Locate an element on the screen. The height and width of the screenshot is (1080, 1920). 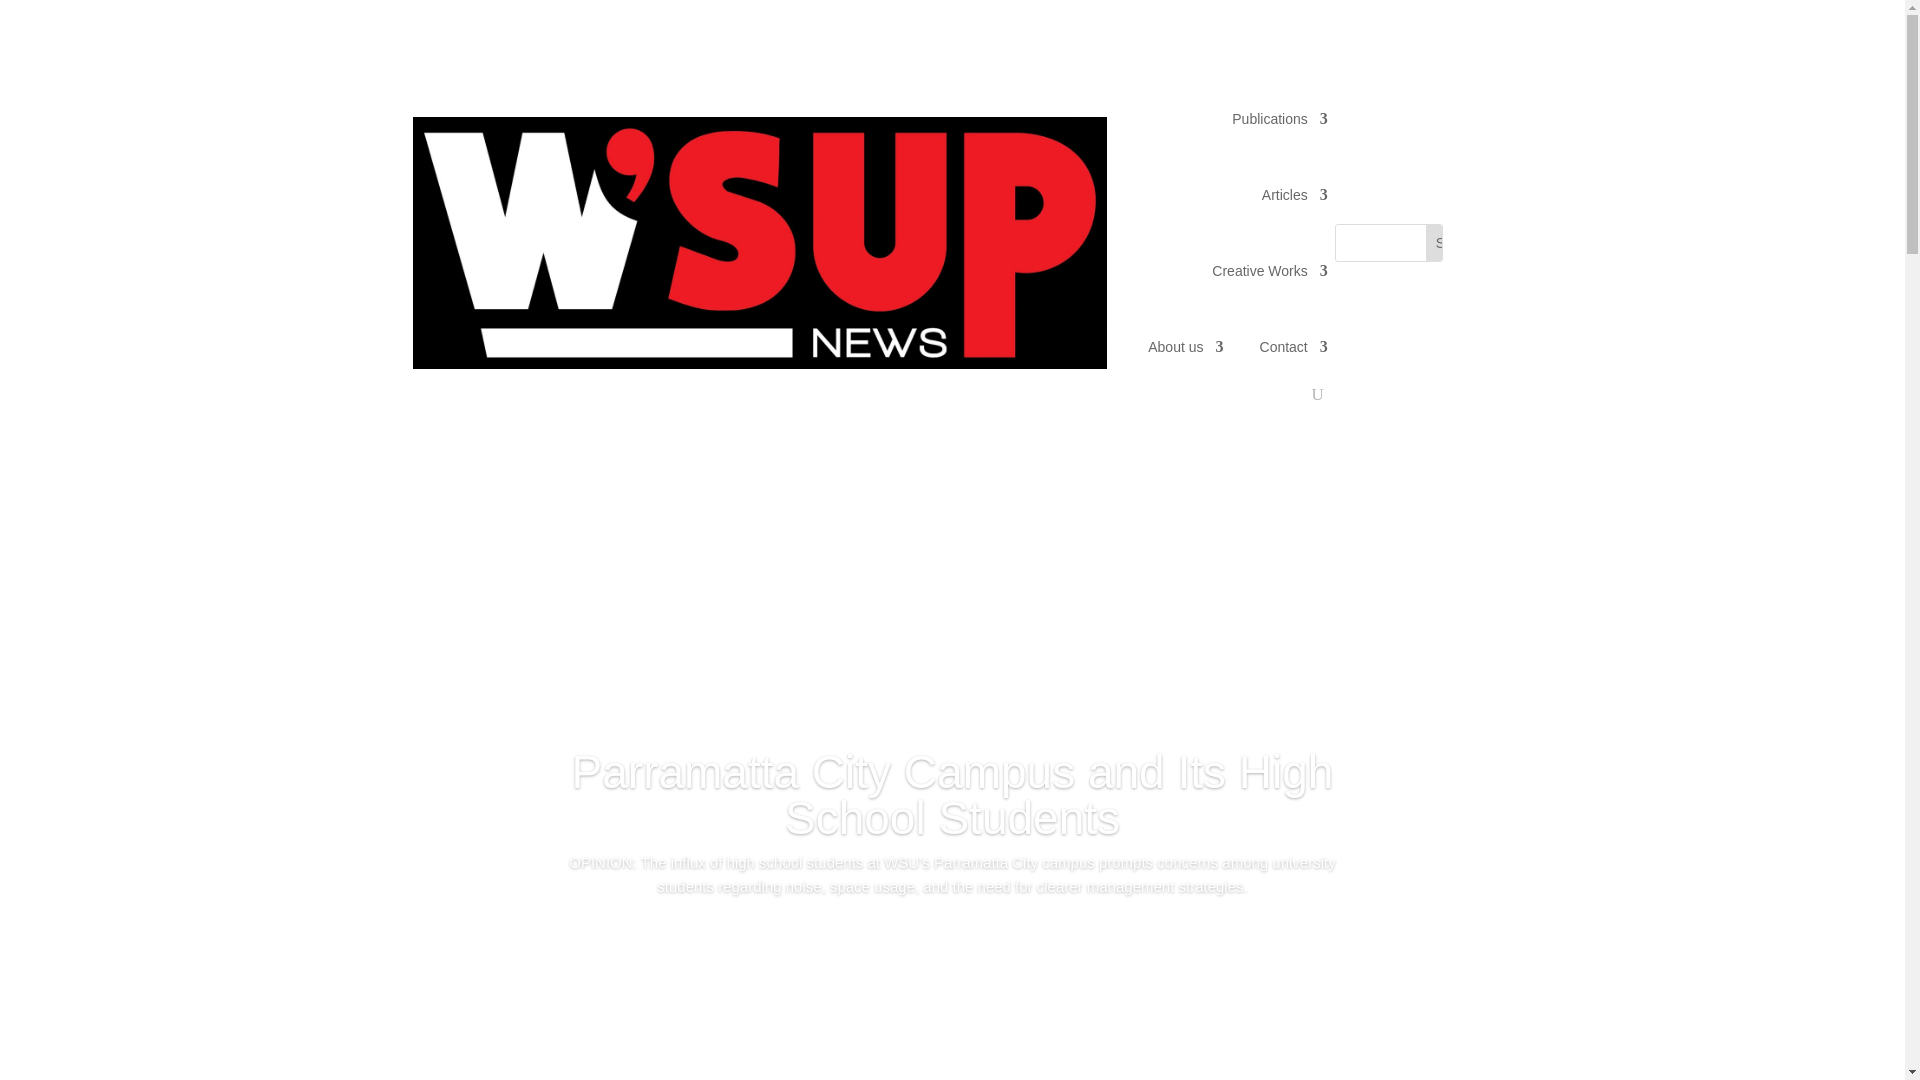
Publications is located at coordinates (1280, 118).